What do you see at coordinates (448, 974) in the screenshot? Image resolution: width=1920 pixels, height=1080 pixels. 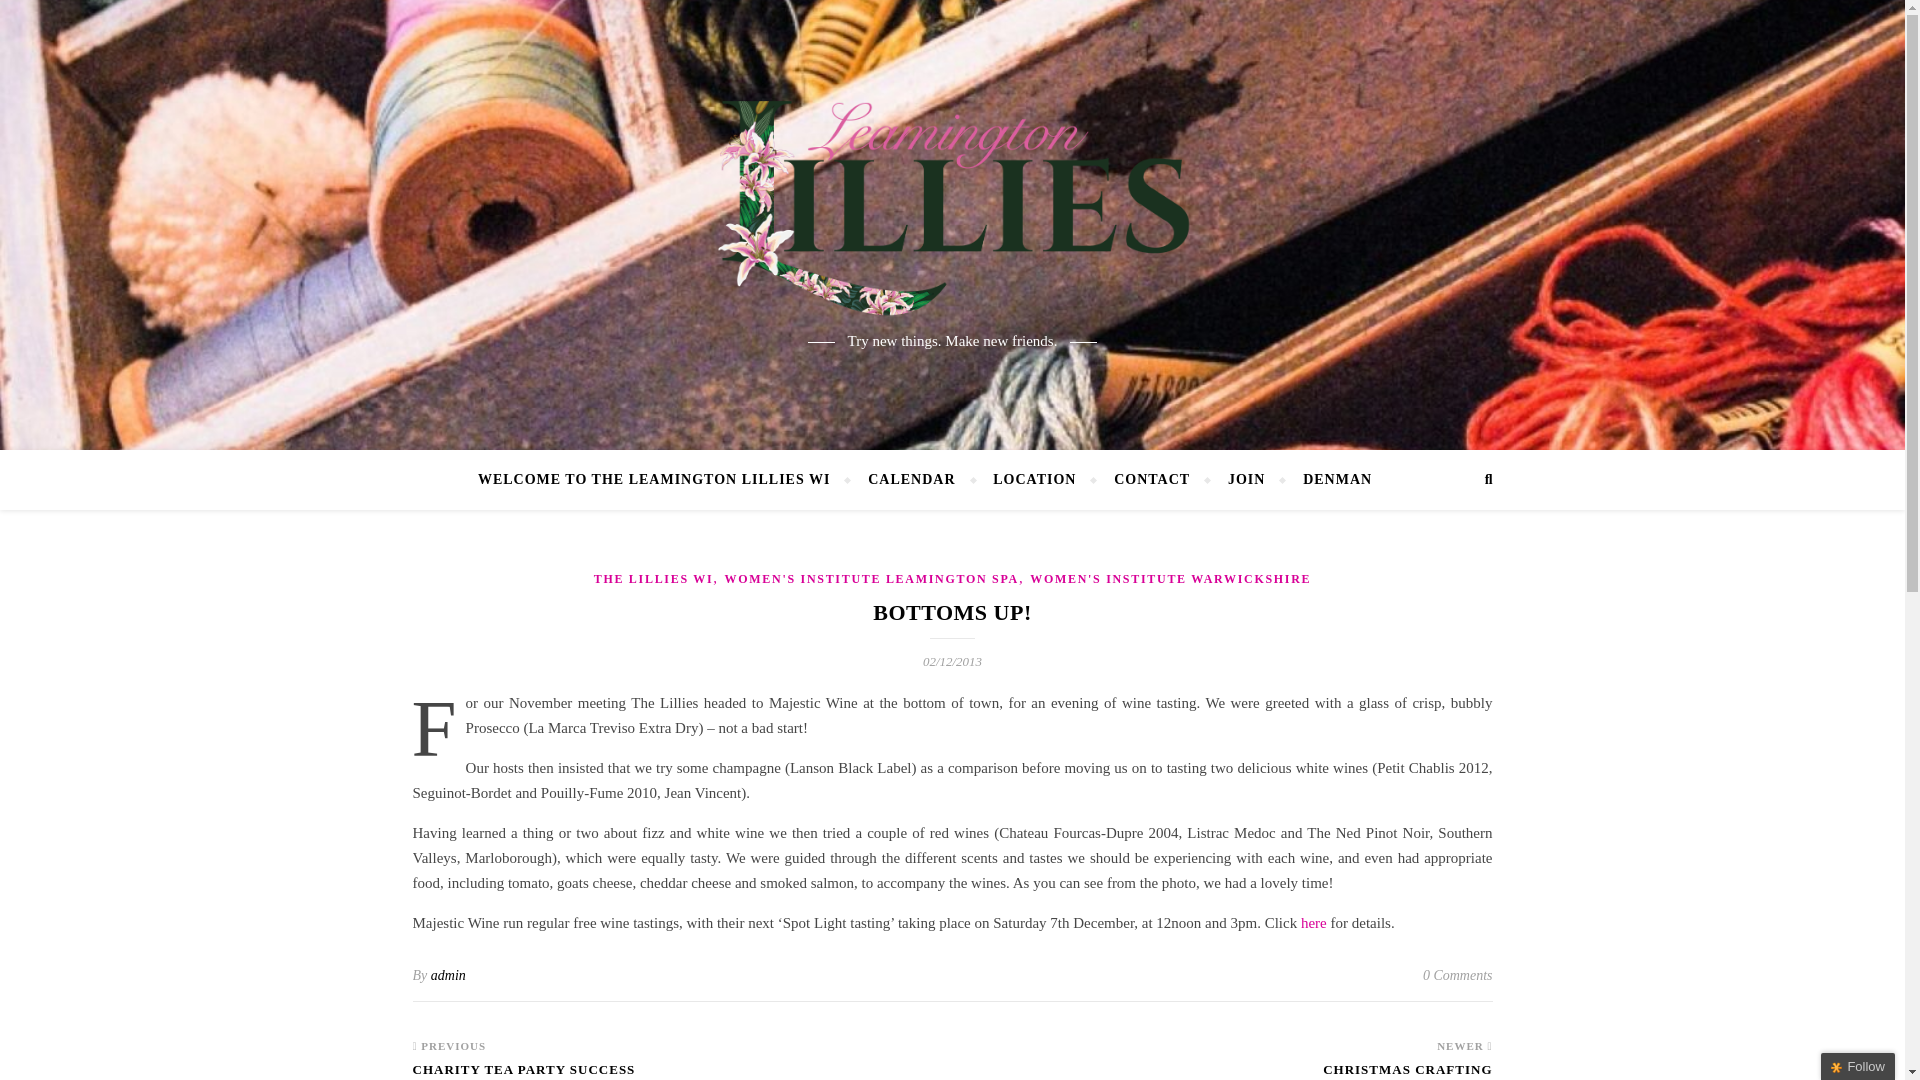 I see `admin` at bounding box center [448, 974].